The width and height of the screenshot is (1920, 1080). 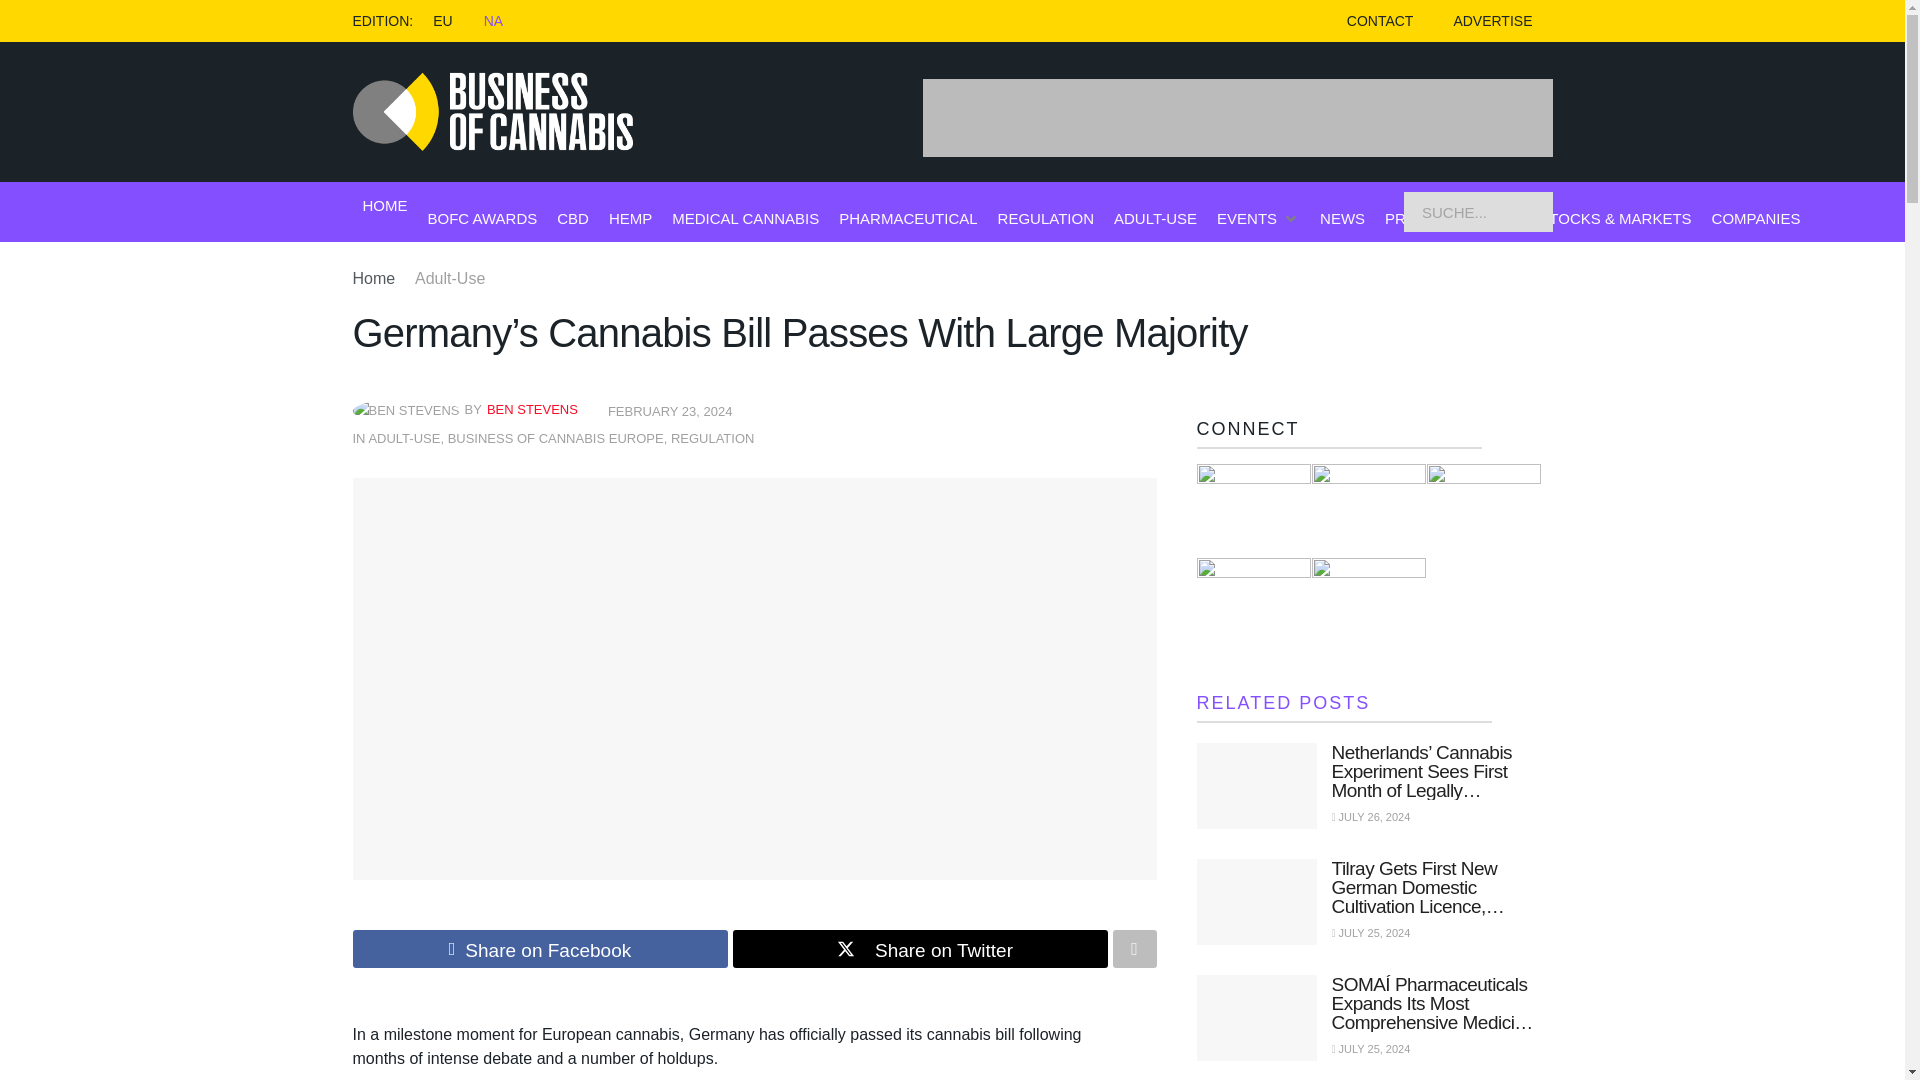 I want to click on ADULT-USE, so click(x=404, y=438).